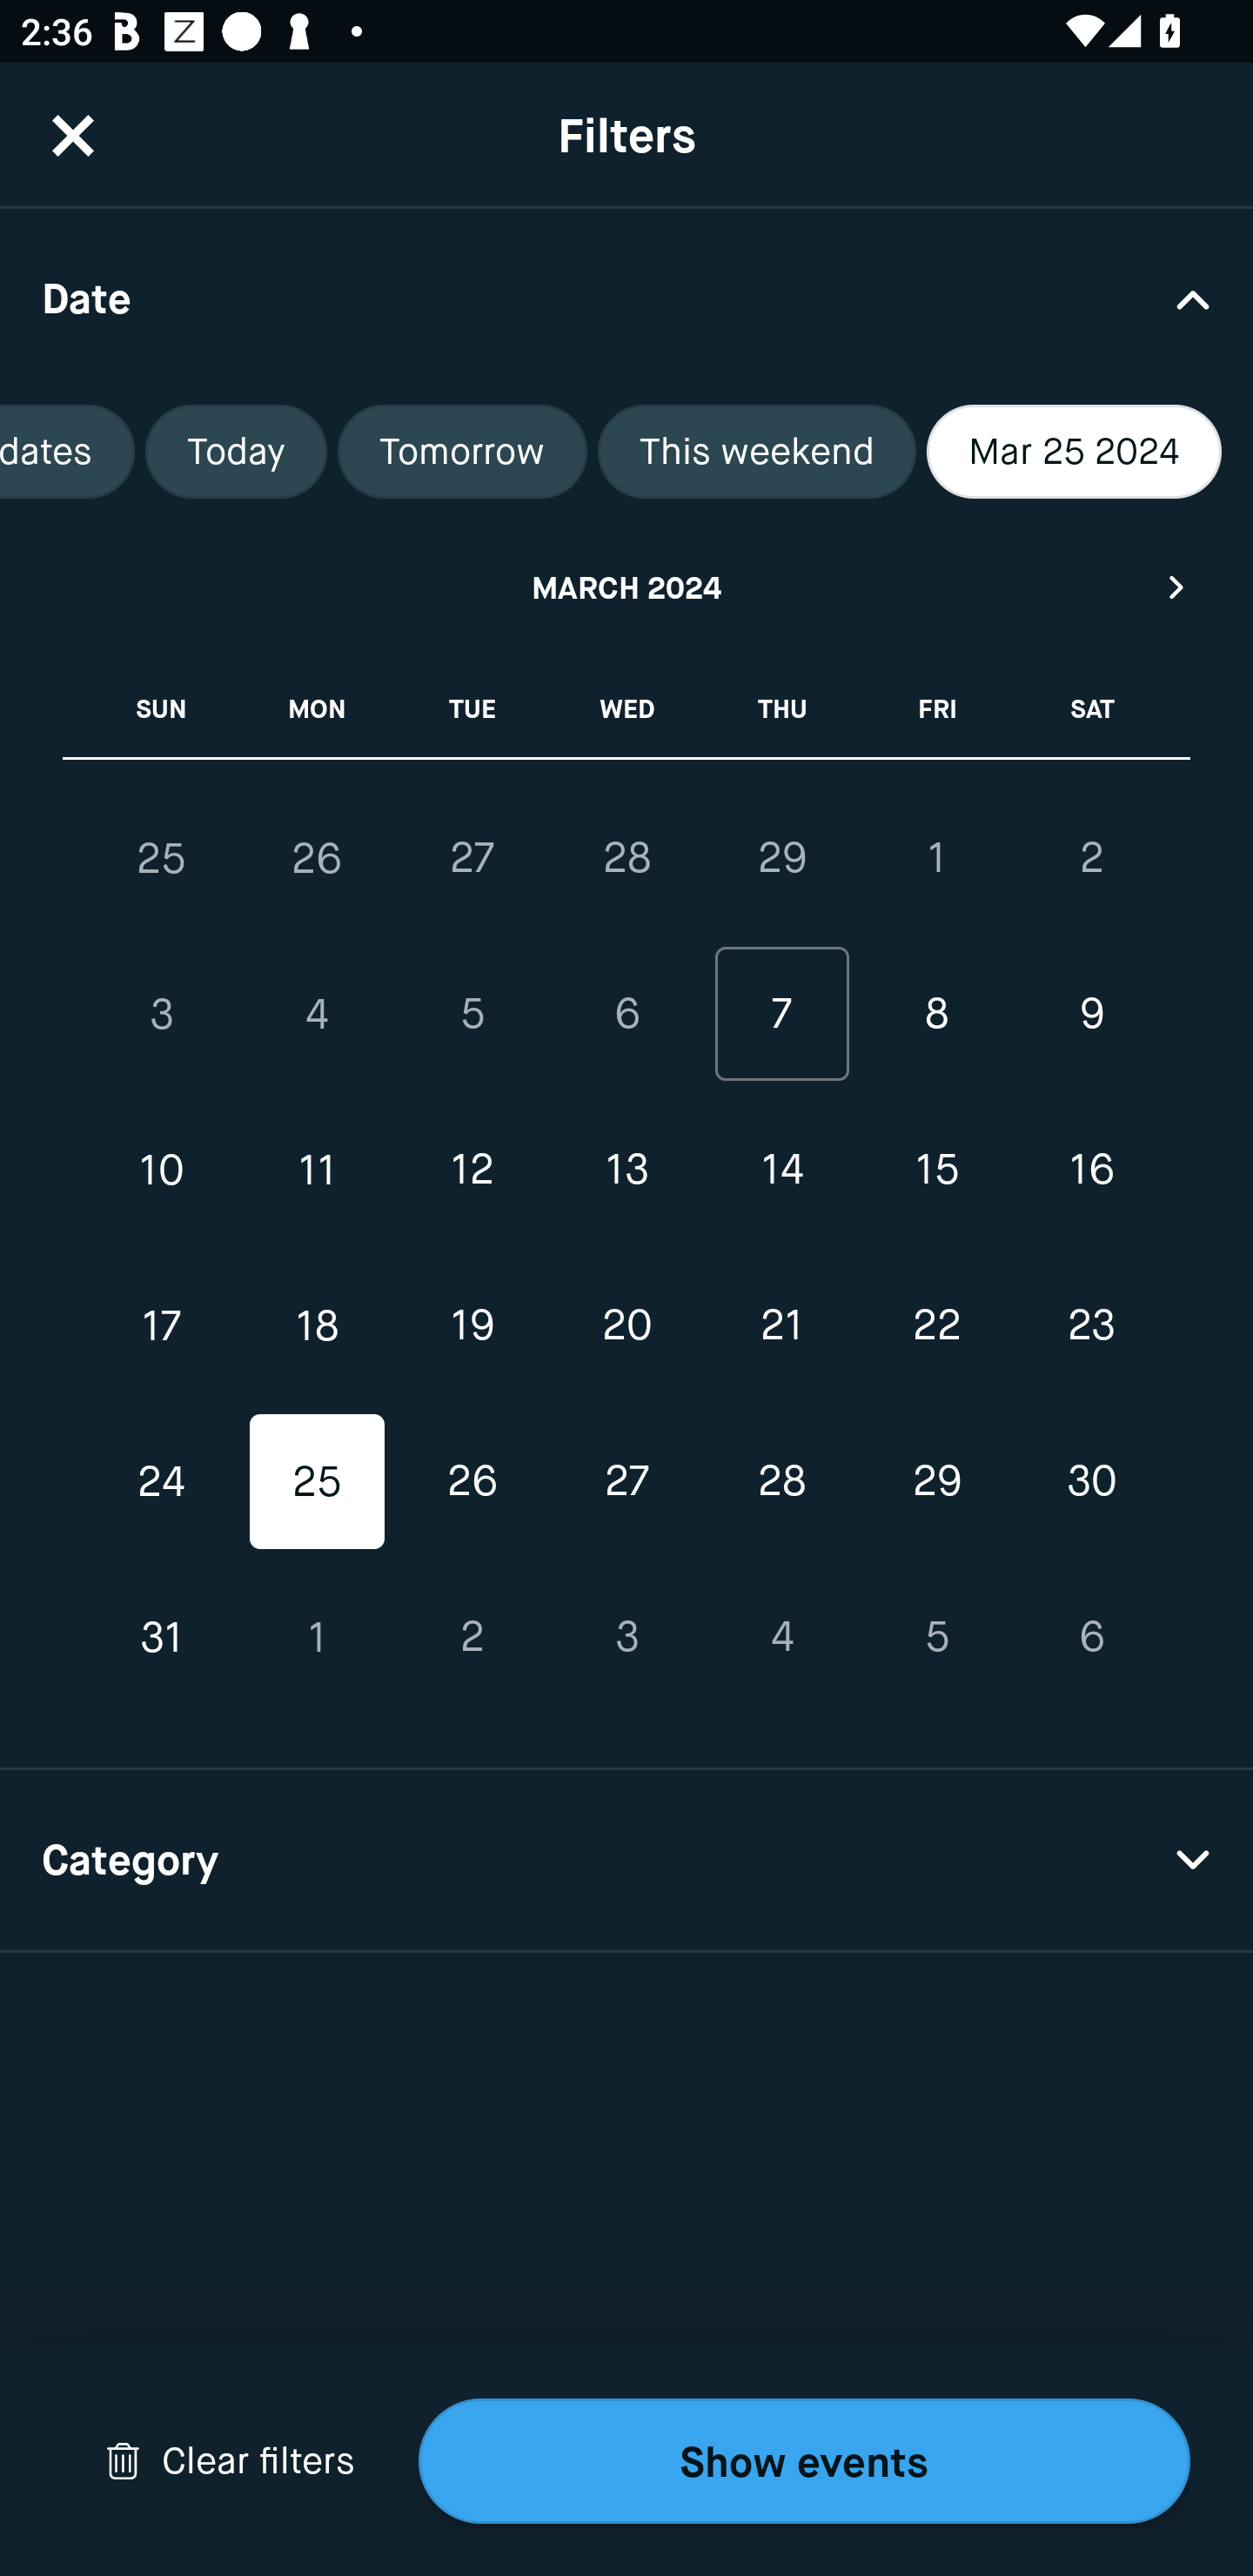  What do you see at coordinates (626, 1015) in the screenshot?
I see `6` at bounding box center [626, 1015].